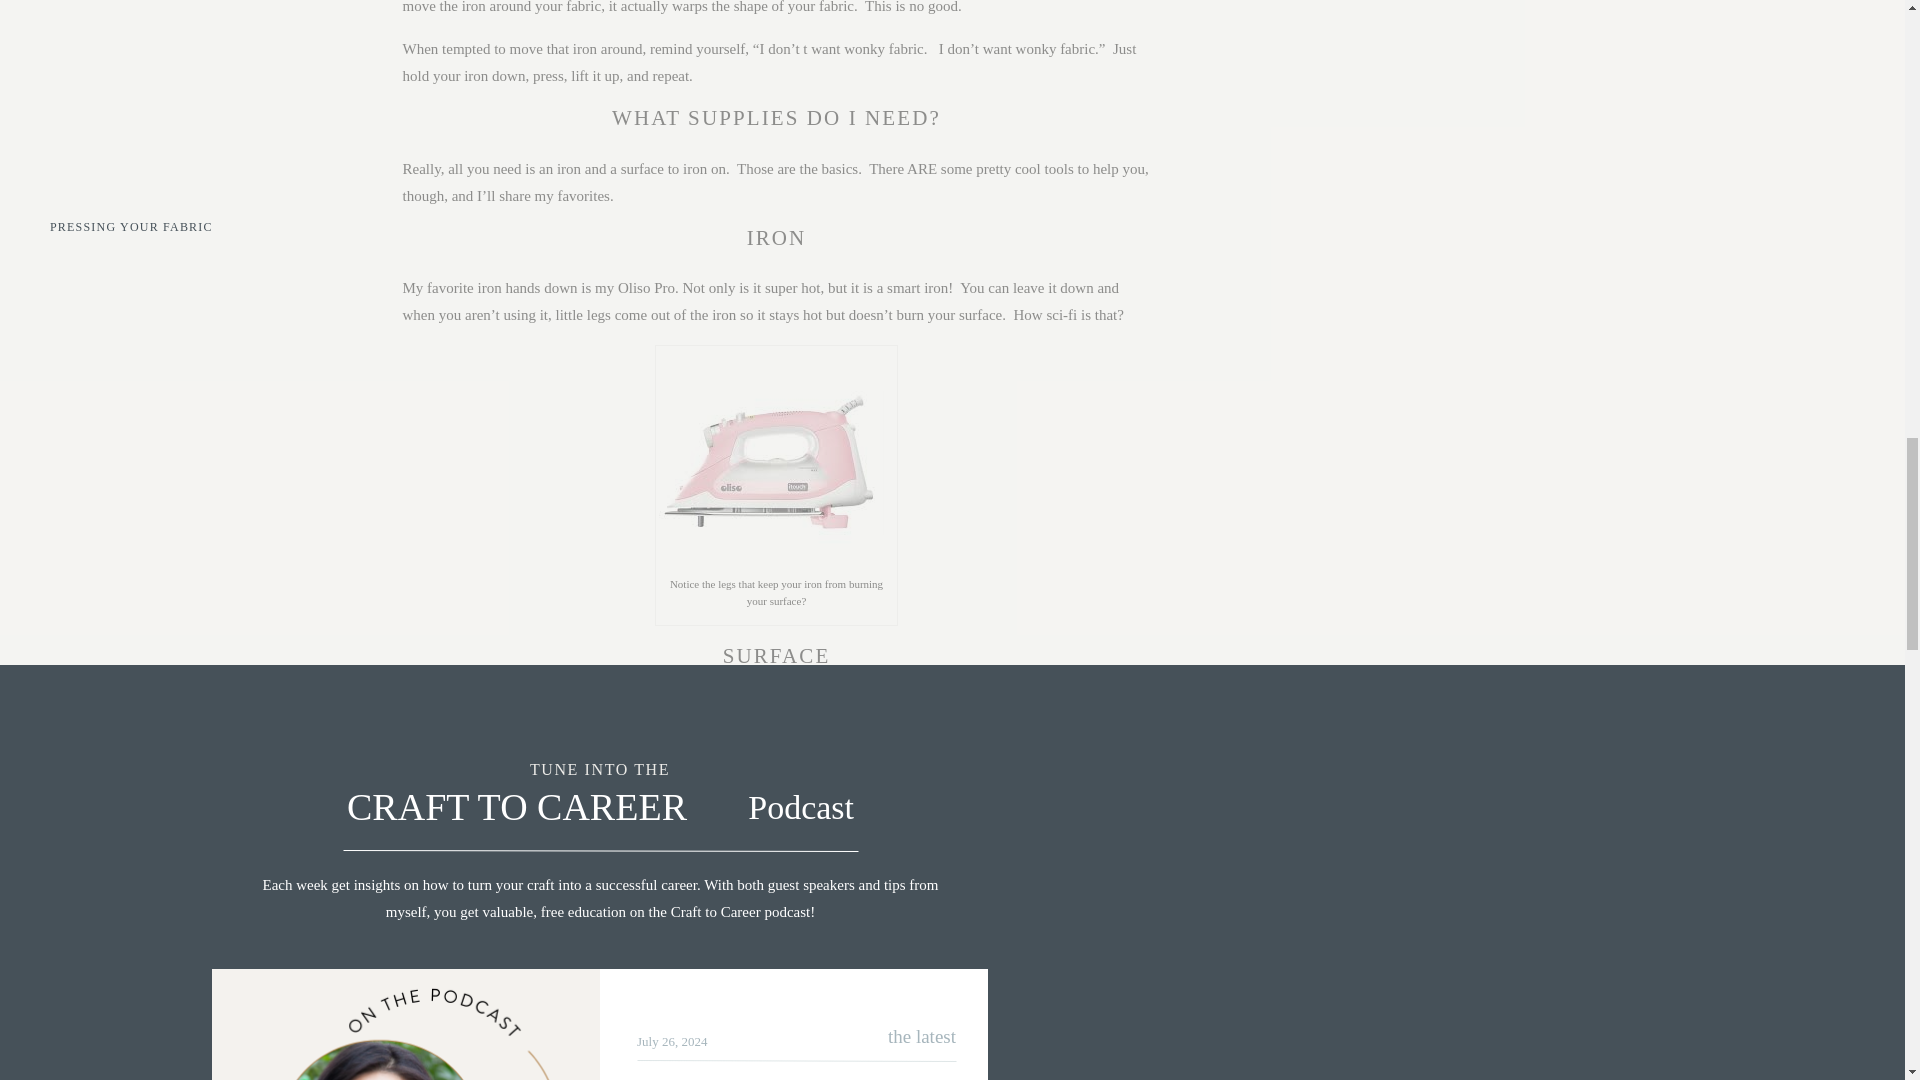 The width and height of the screenshot is (1920, 1080). I want to click on Oliso Pro, so click(646, 287).